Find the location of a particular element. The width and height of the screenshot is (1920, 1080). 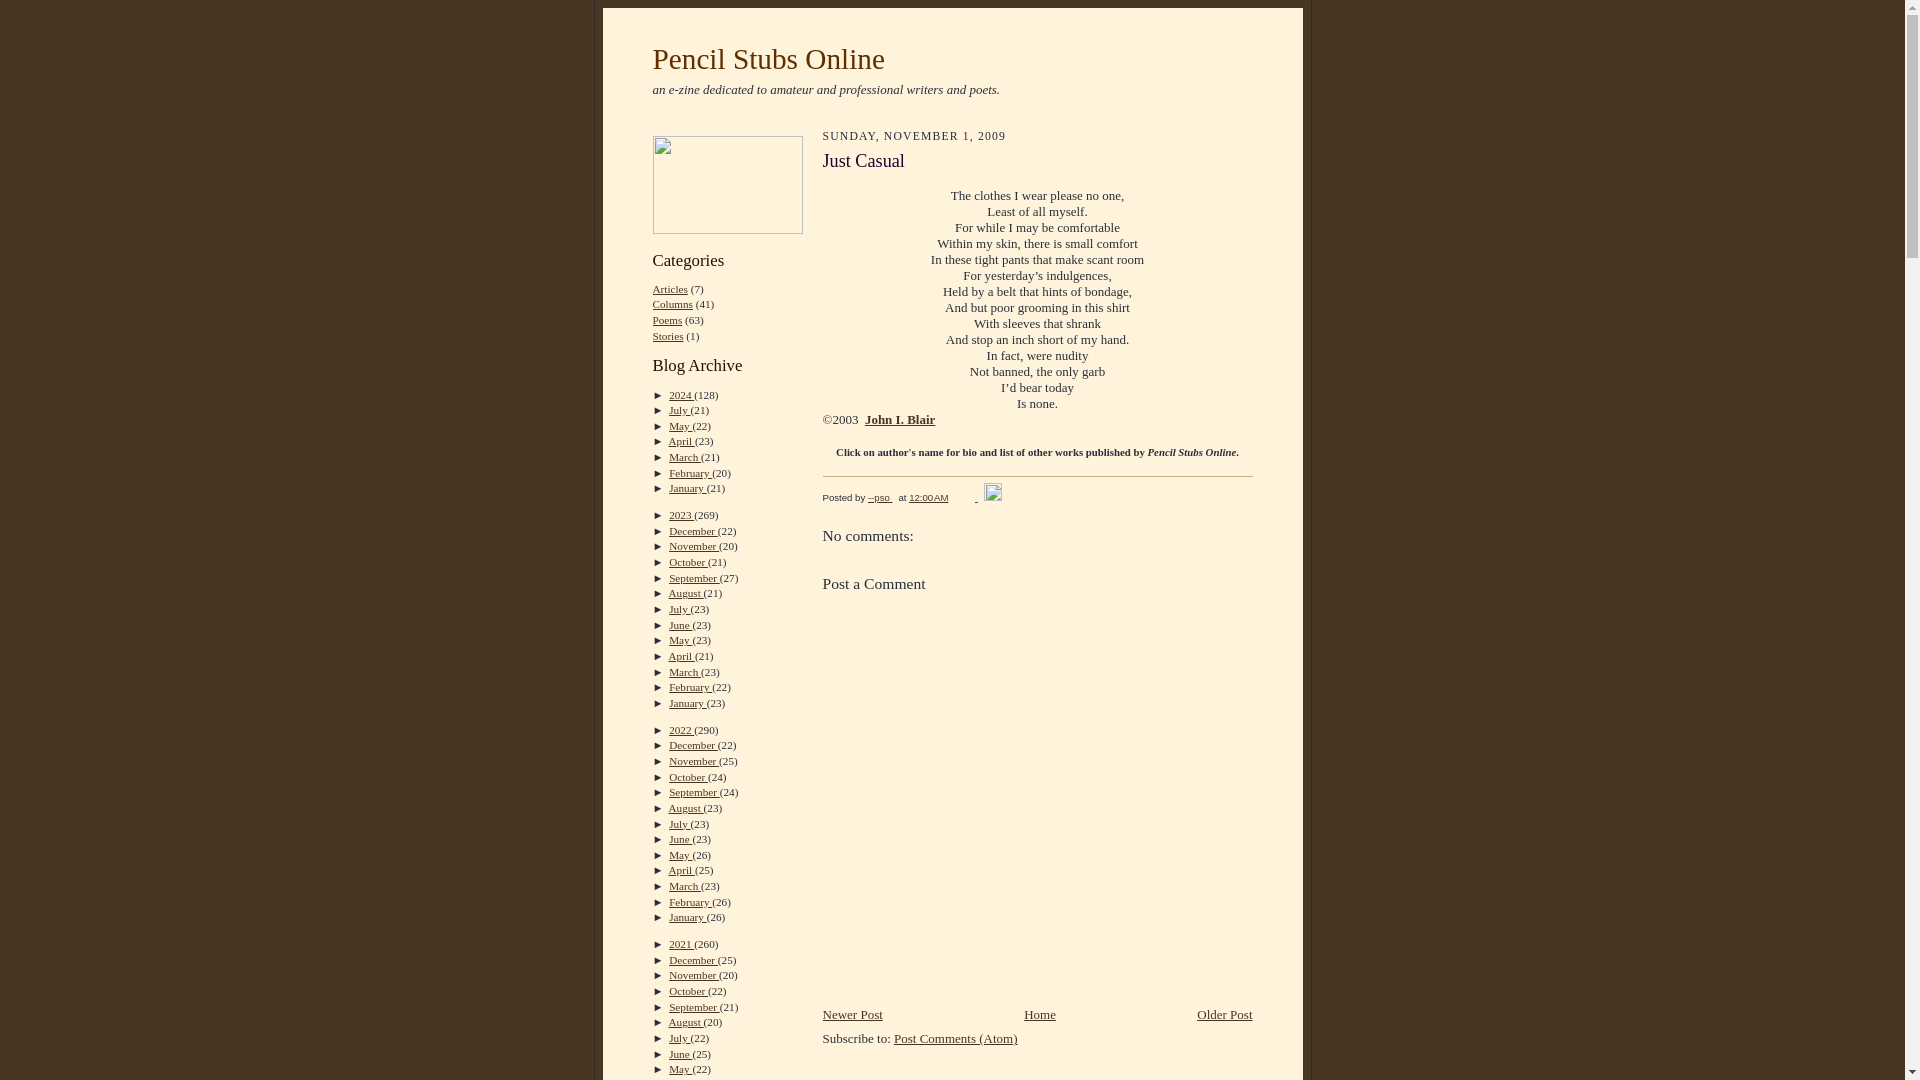

Articles is located at coordinates (670, 288).